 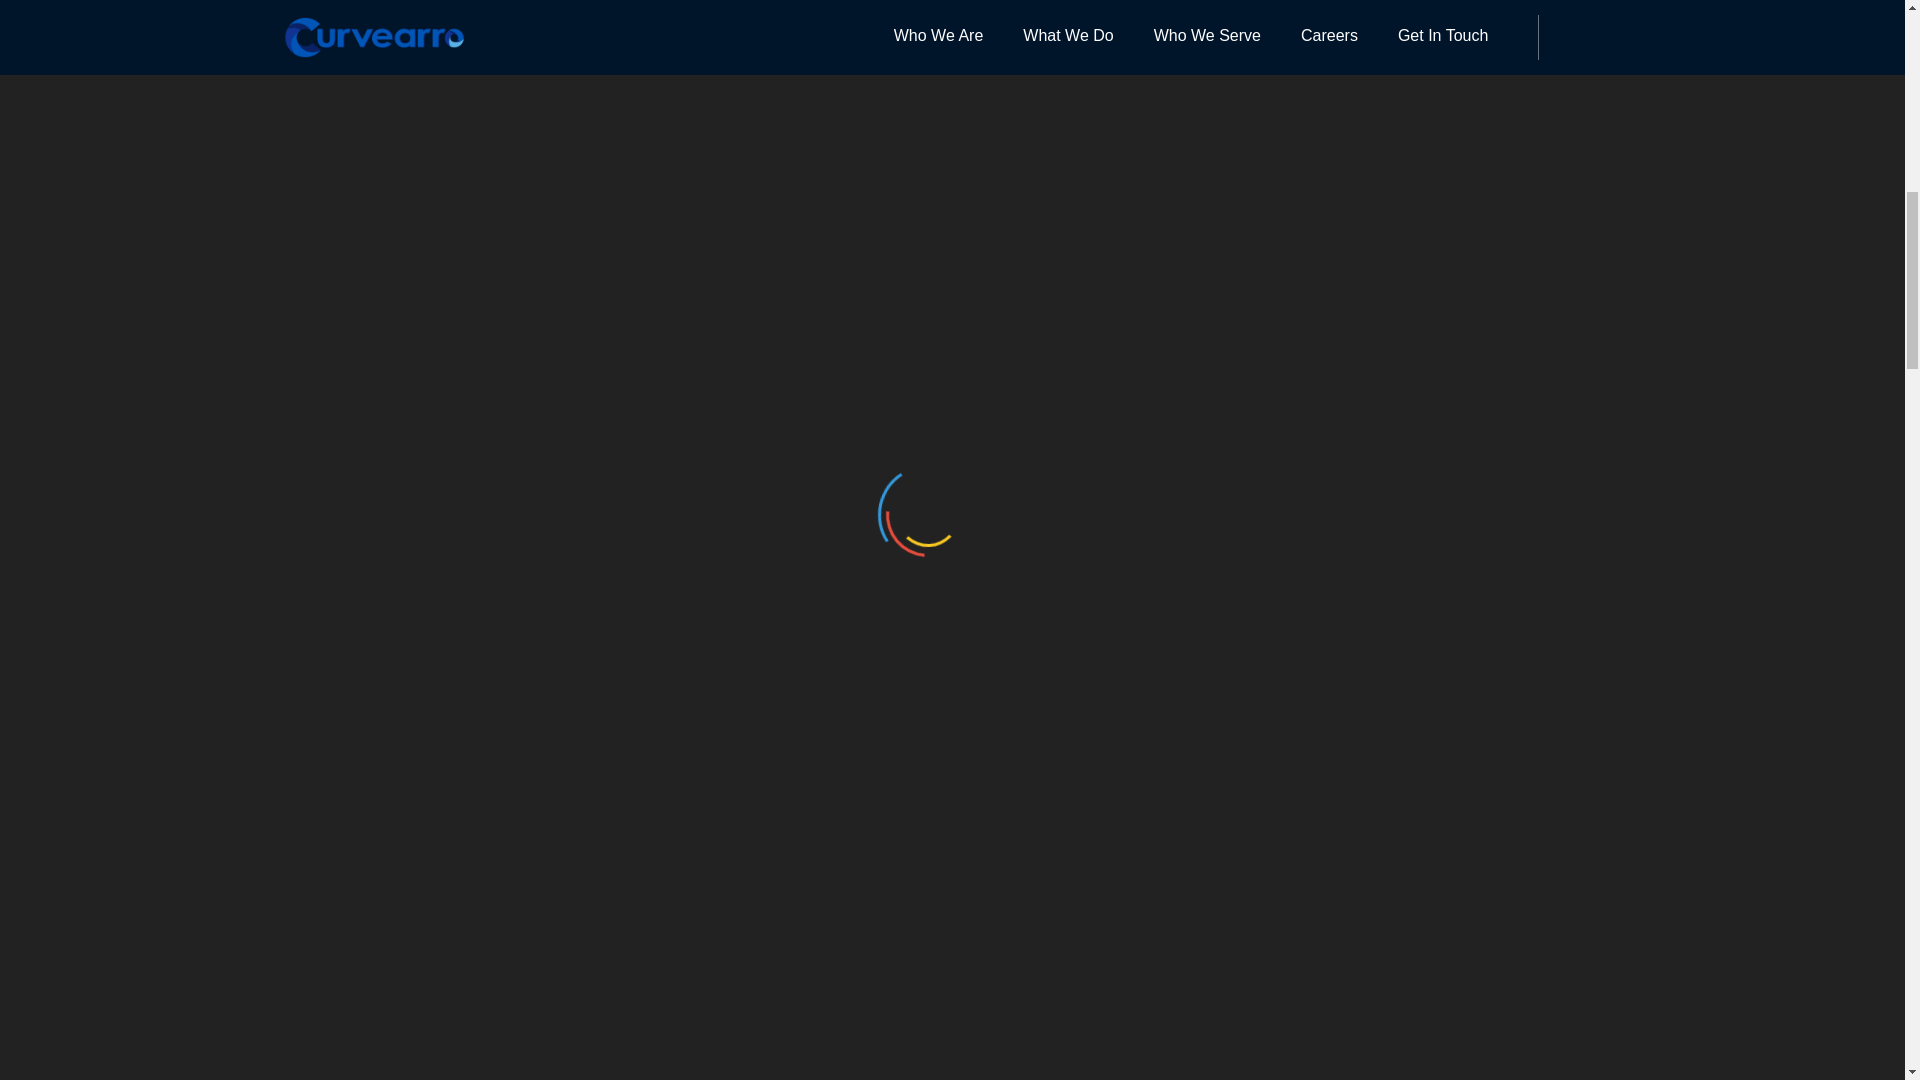 I want to click on Top 5 Benefits of Creating Engaging Content, so click(x=1431, y=647).